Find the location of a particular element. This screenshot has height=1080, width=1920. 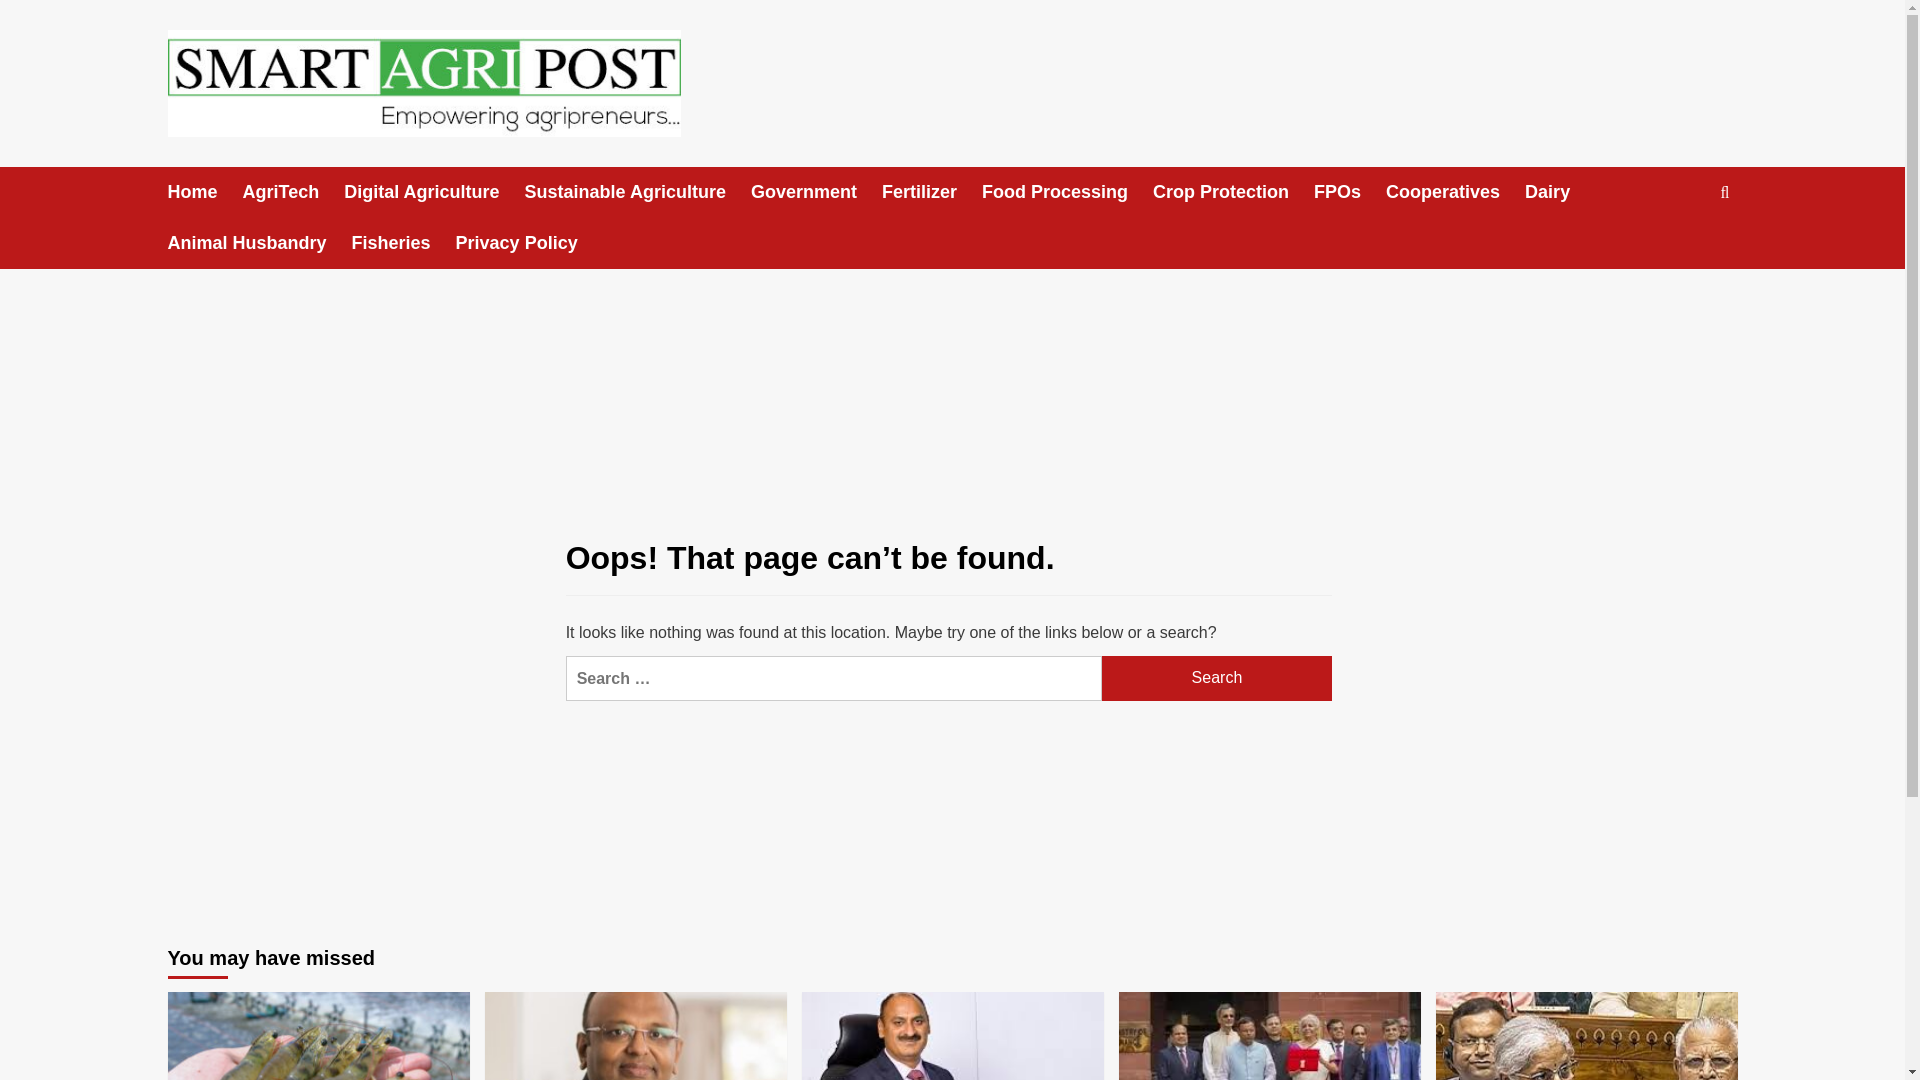

Digital Agriculture is located at coordinates (434, 192).